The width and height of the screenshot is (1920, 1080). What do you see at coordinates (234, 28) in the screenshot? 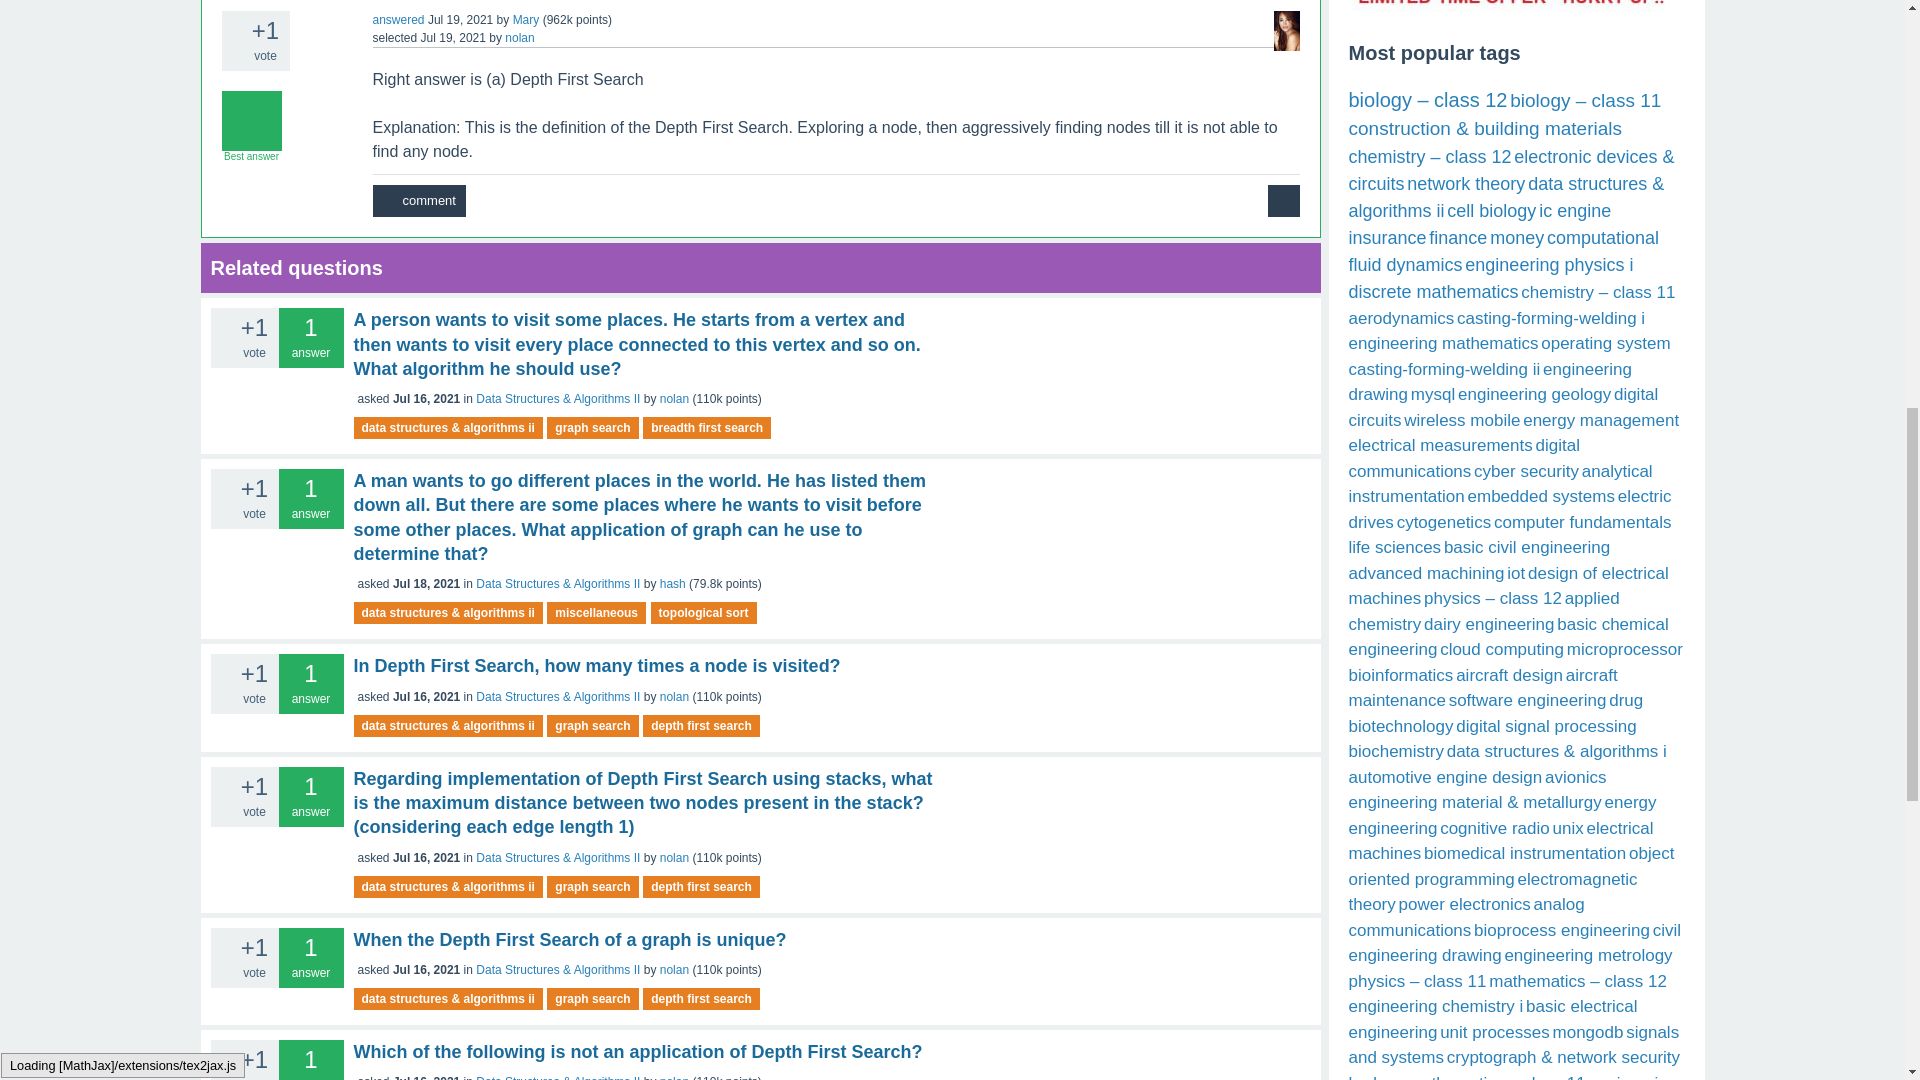
I see `Click to vote up` at bounding box center [234, 28].